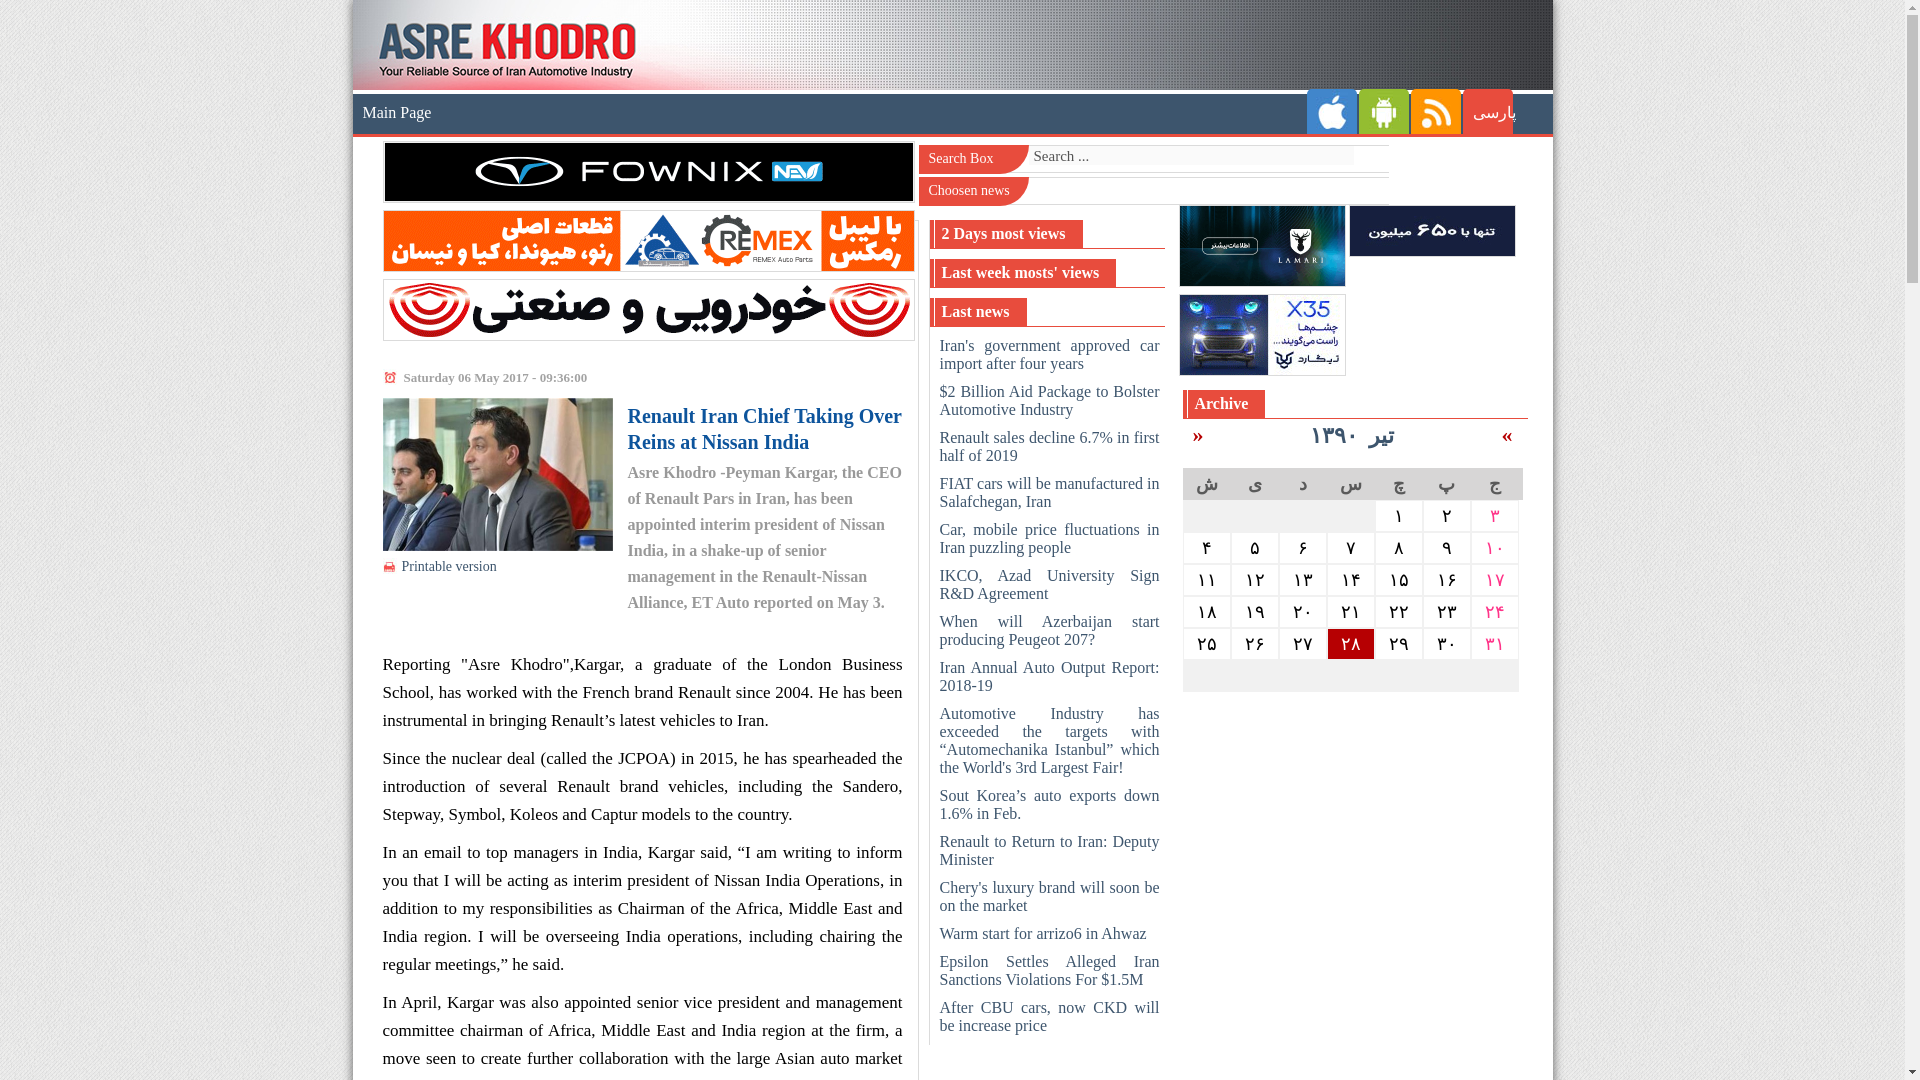 Image resolution: width=1920 pixels, height=1080 pixels. What do you see at coordinates (396, 114) in the screenshot?
I see `Main Page` at bounding box center [396, 114].